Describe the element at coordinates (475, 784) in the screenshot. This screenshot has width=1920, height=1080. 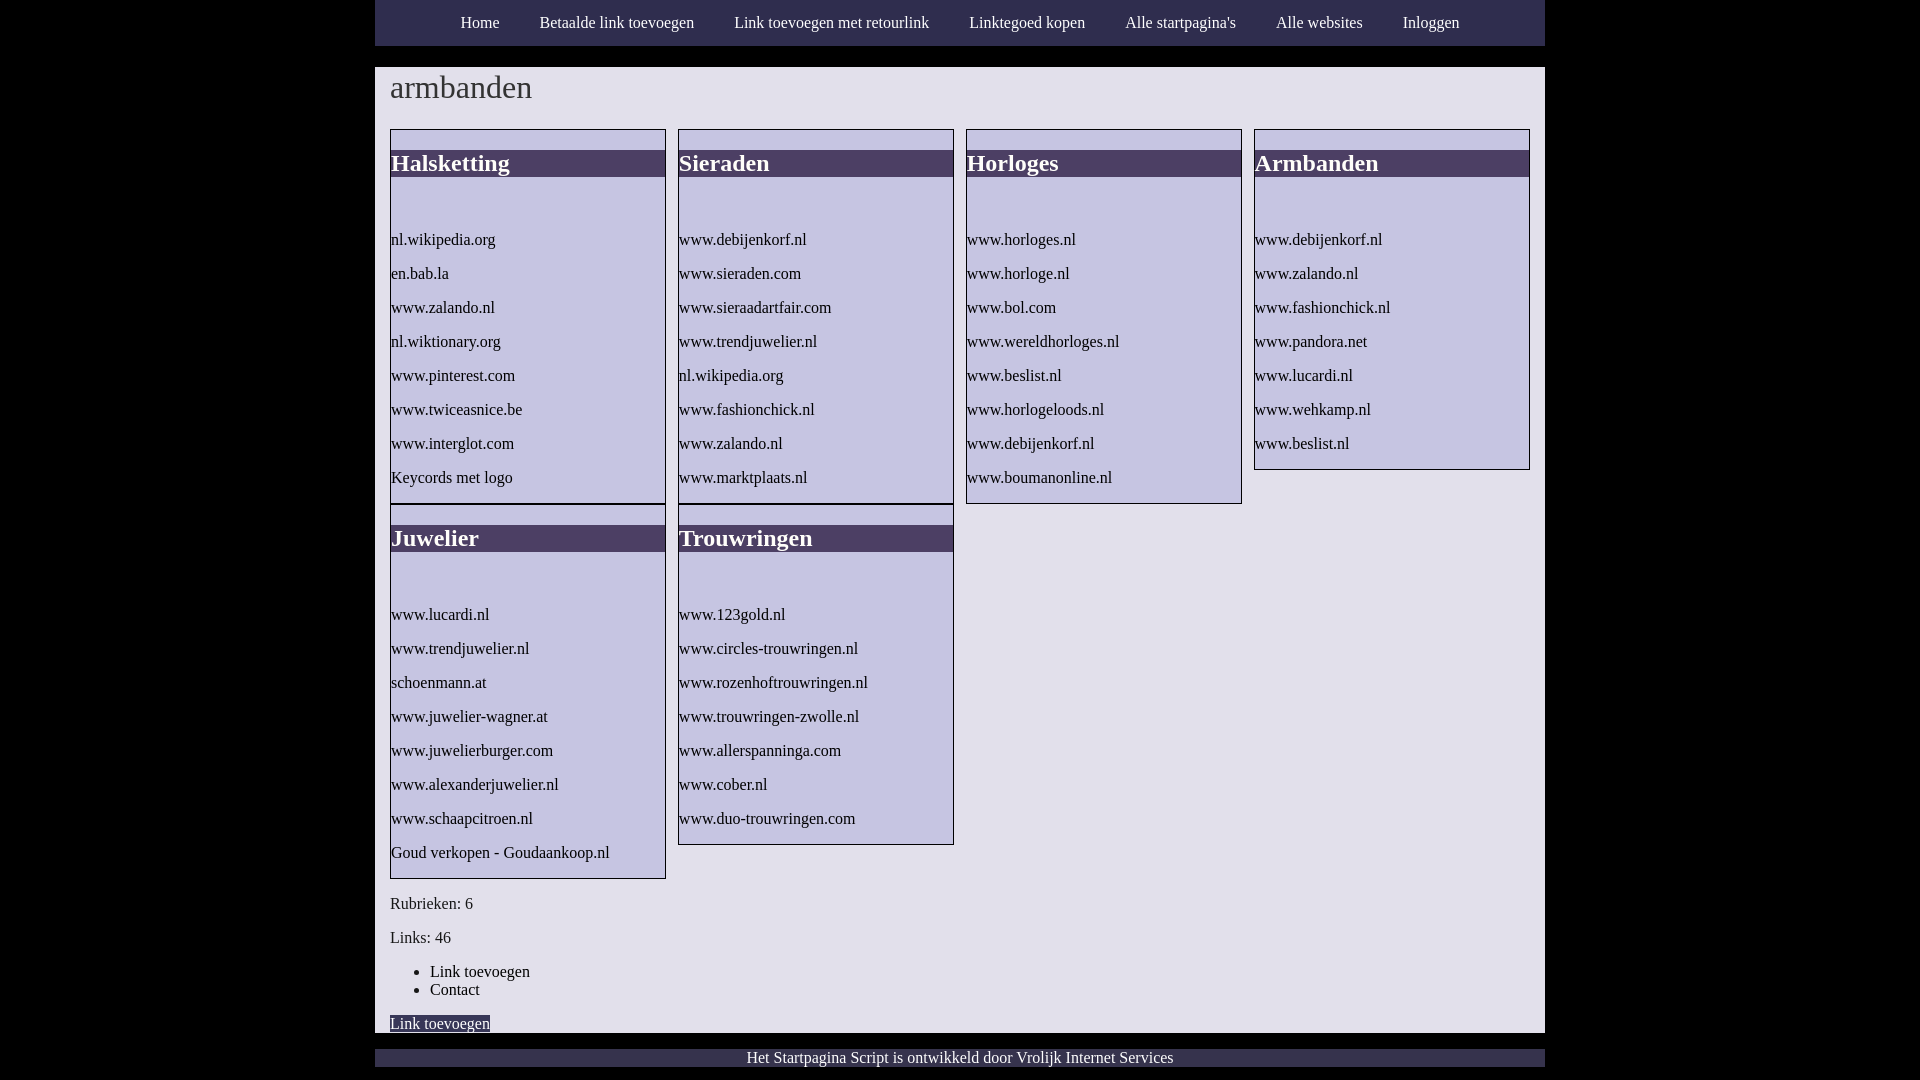
I see `www.alexanderjuwelier.nl` at that location.